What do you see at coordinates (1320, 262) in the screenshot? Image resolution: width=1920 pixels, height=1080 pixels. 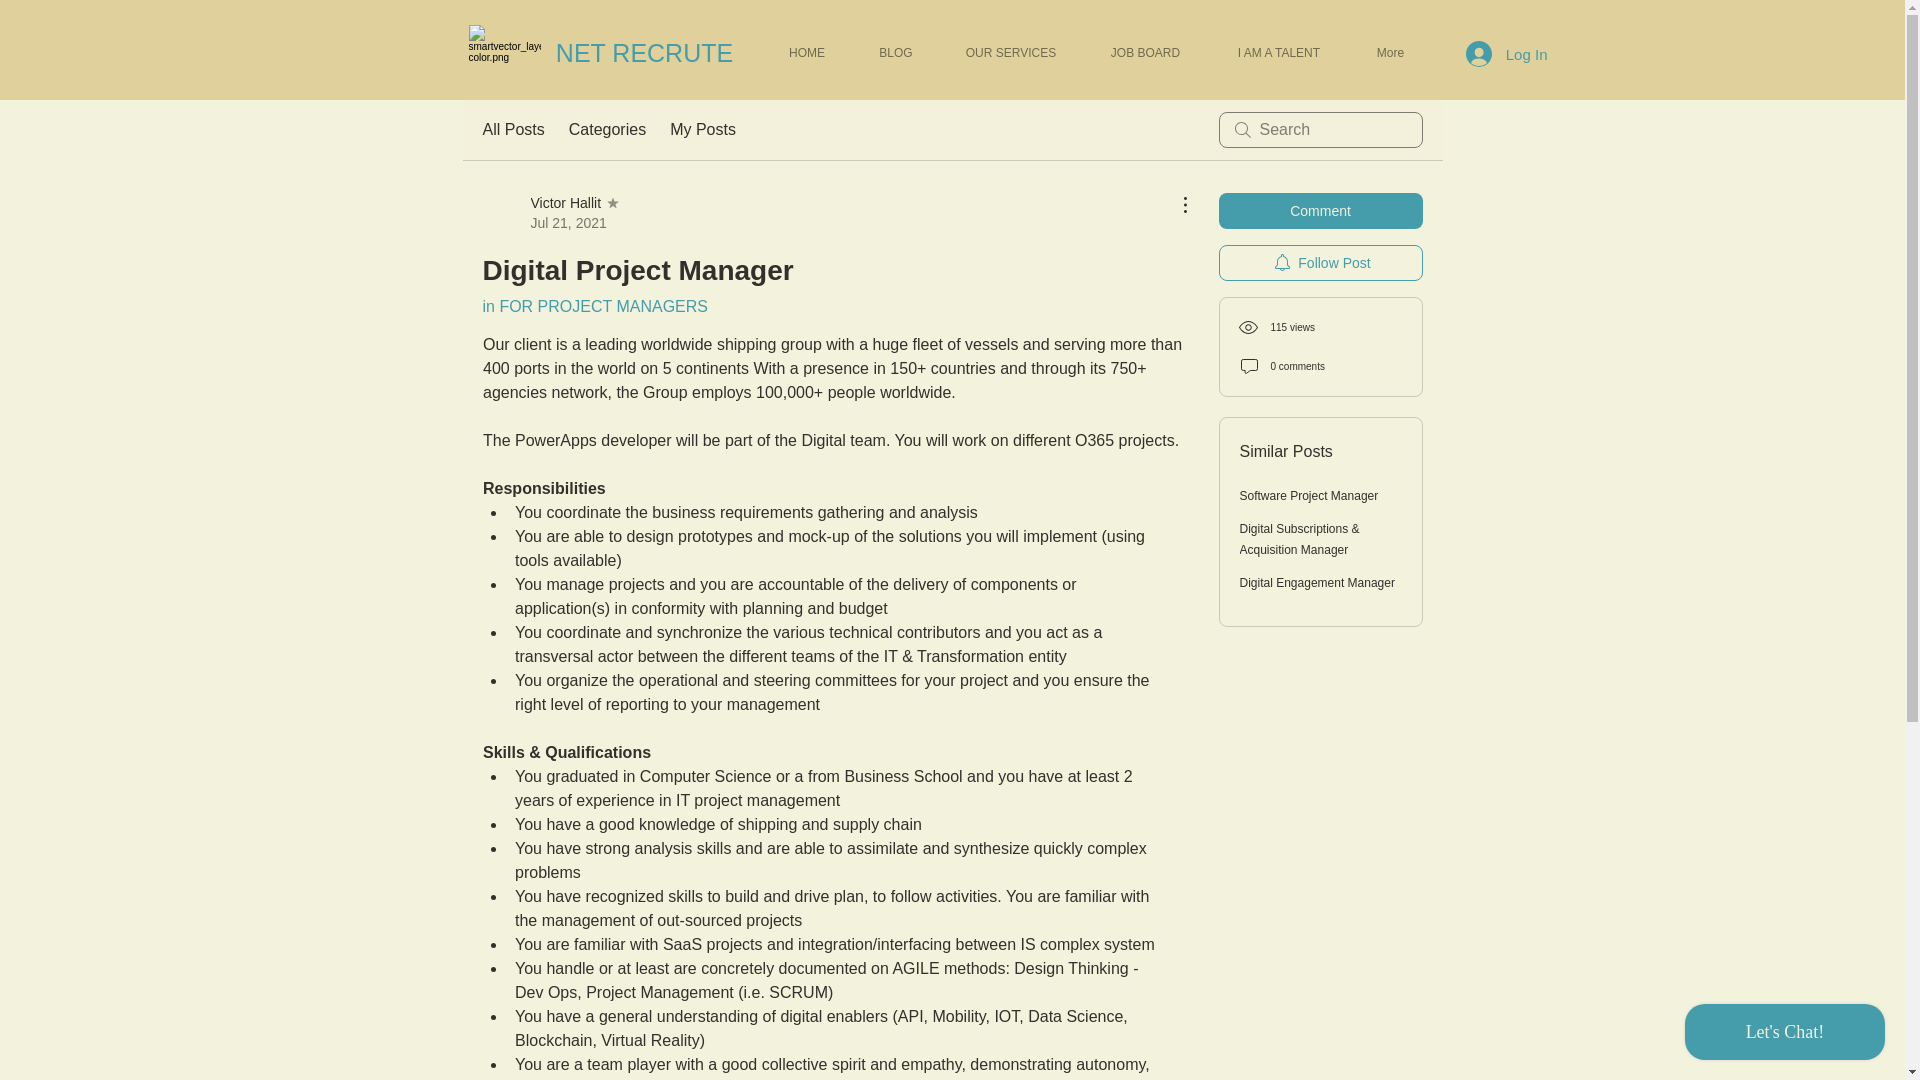 I see `Follow Post` at bounding box center [1320, 262].